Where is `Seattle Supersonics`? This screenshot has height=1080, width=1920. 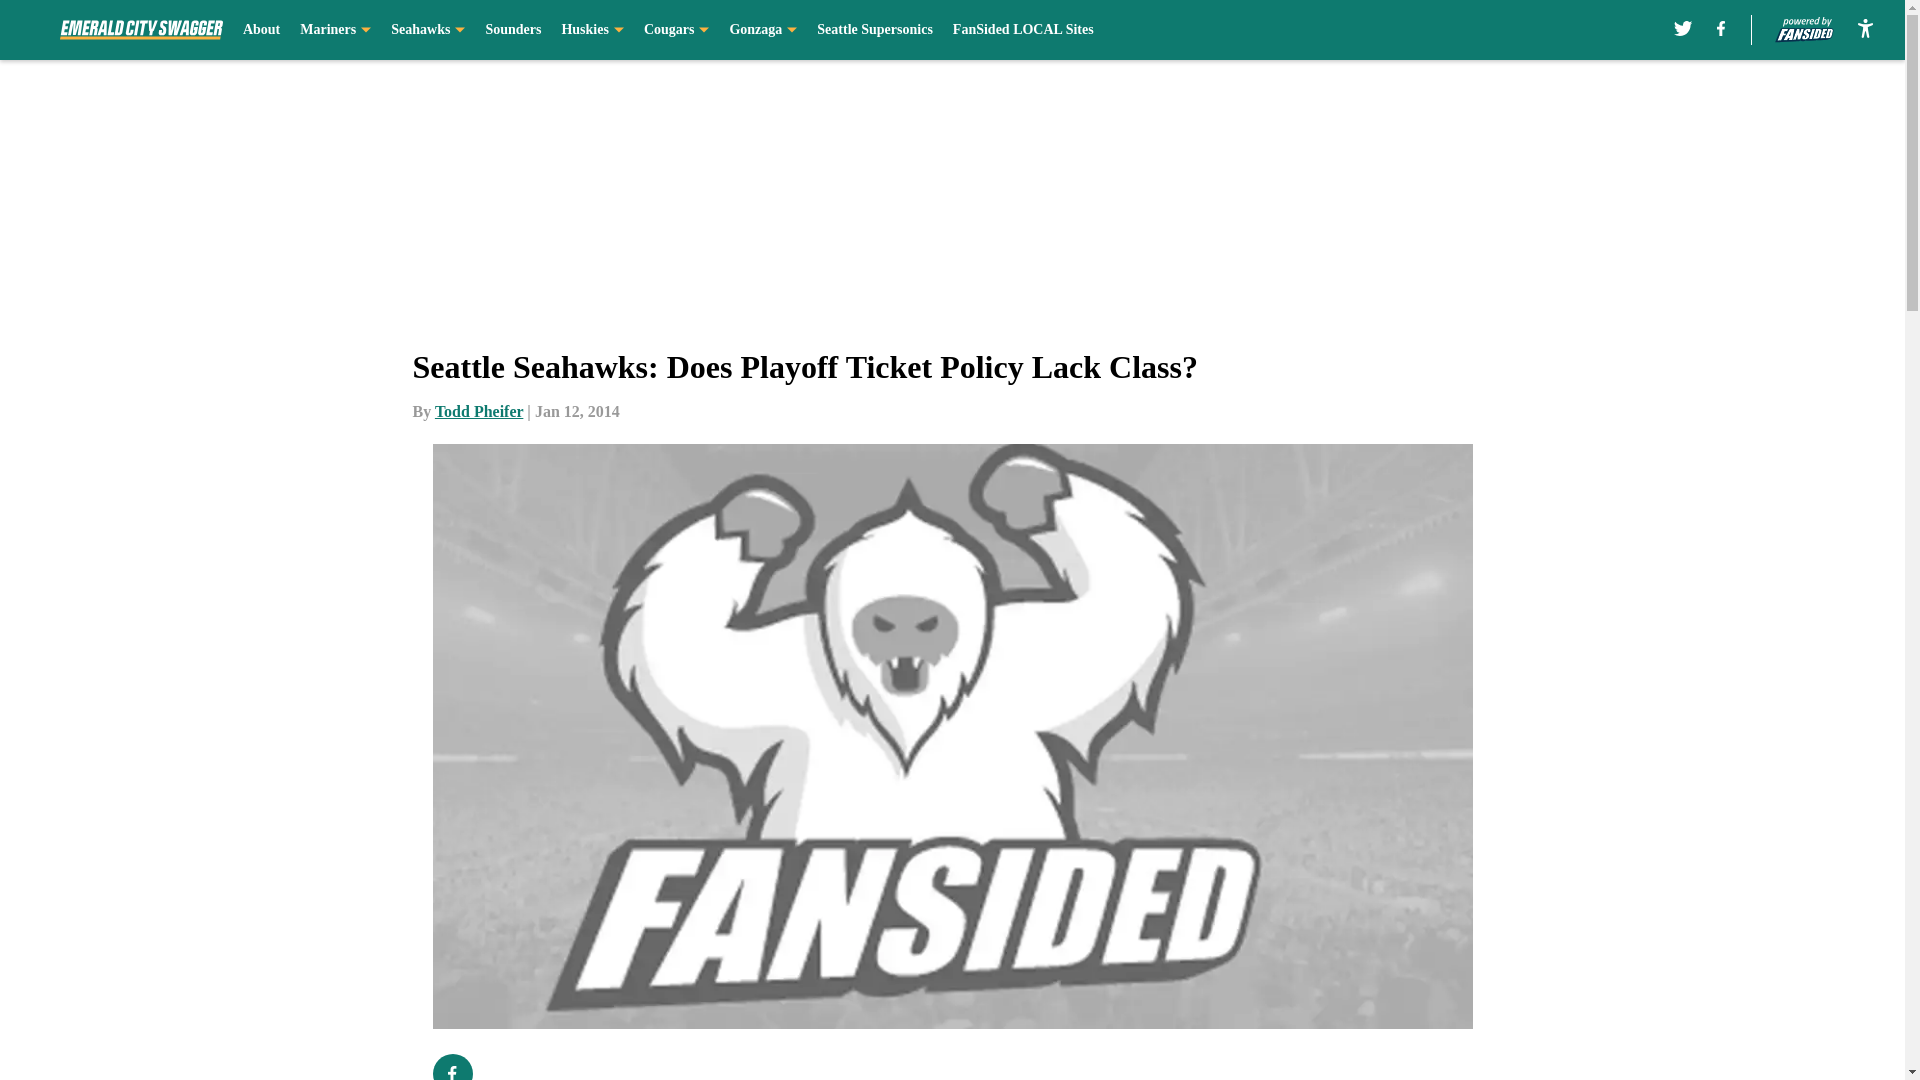
Seattle Supersonics is located at coordinates (875, 30).